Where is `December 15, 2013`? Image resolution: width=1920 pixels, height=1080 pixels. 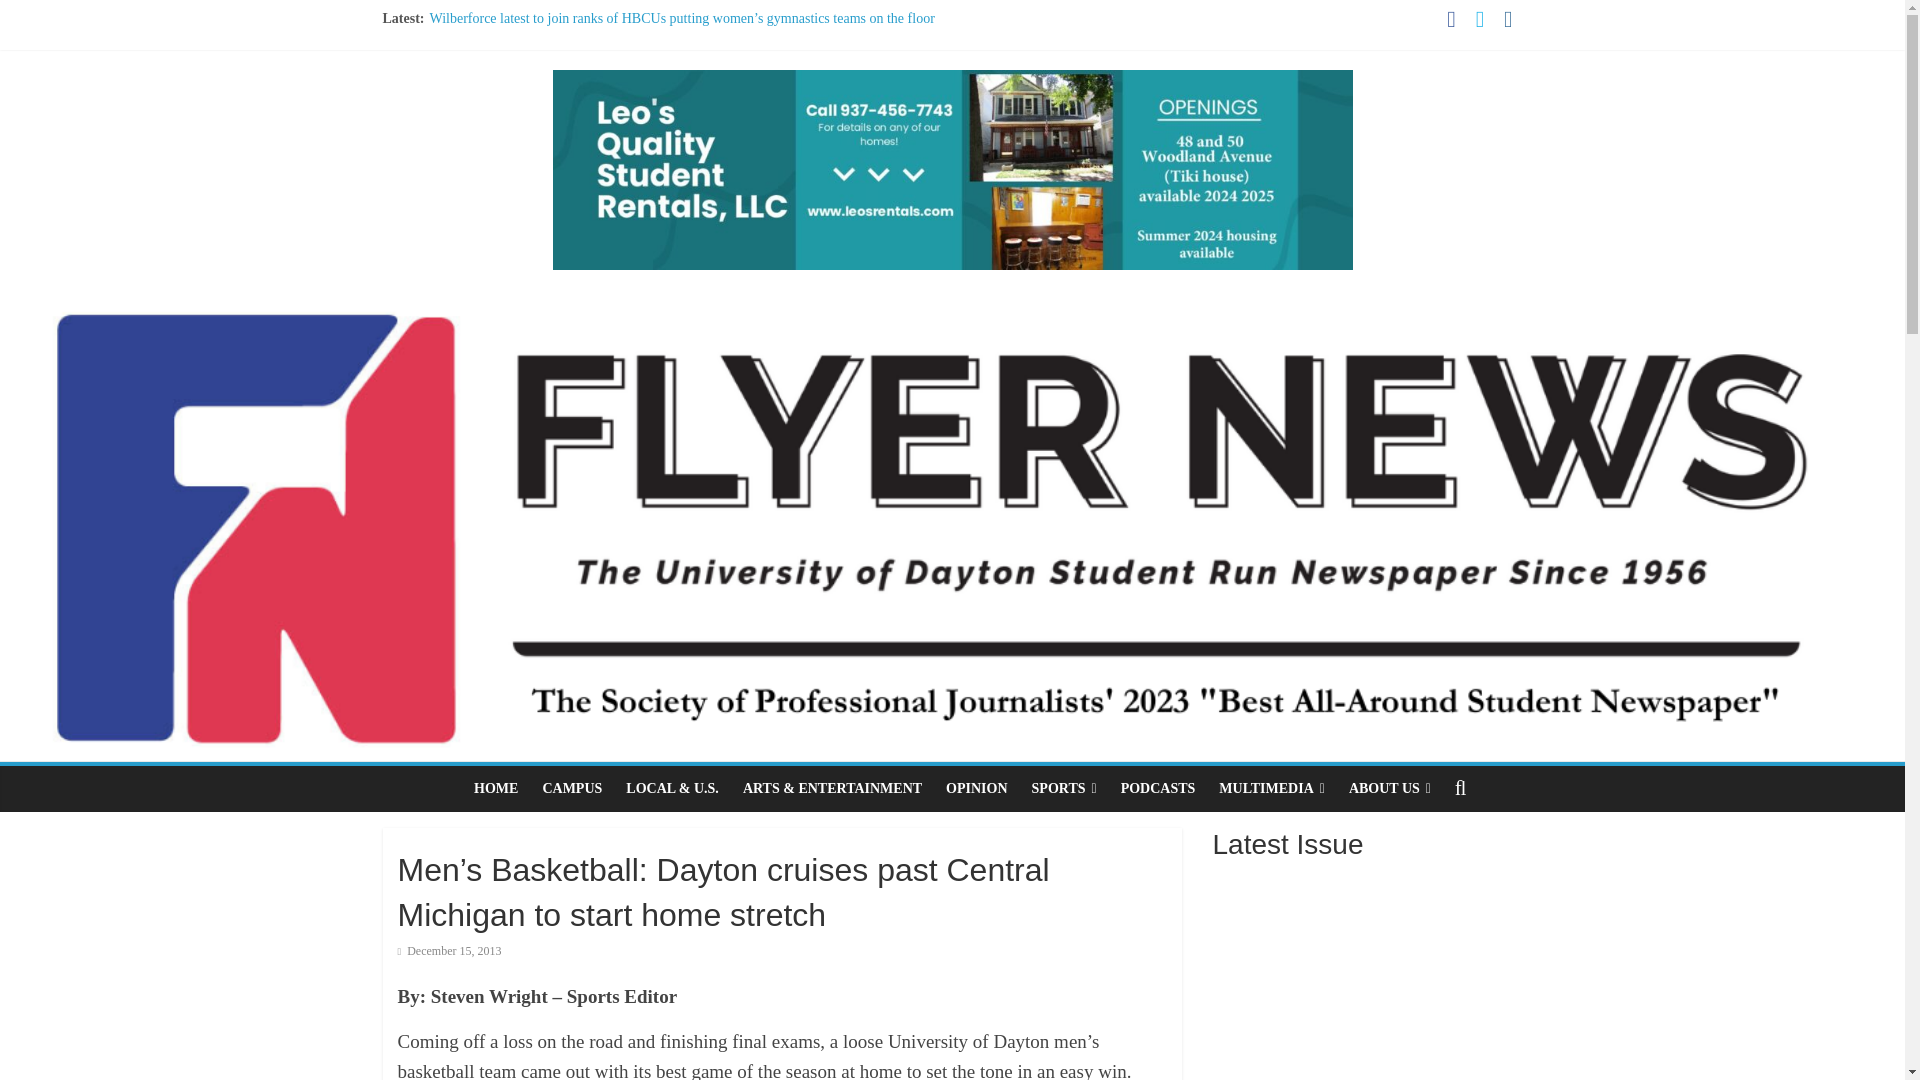
December 15, 2013 is located at coordinates (449, 950).